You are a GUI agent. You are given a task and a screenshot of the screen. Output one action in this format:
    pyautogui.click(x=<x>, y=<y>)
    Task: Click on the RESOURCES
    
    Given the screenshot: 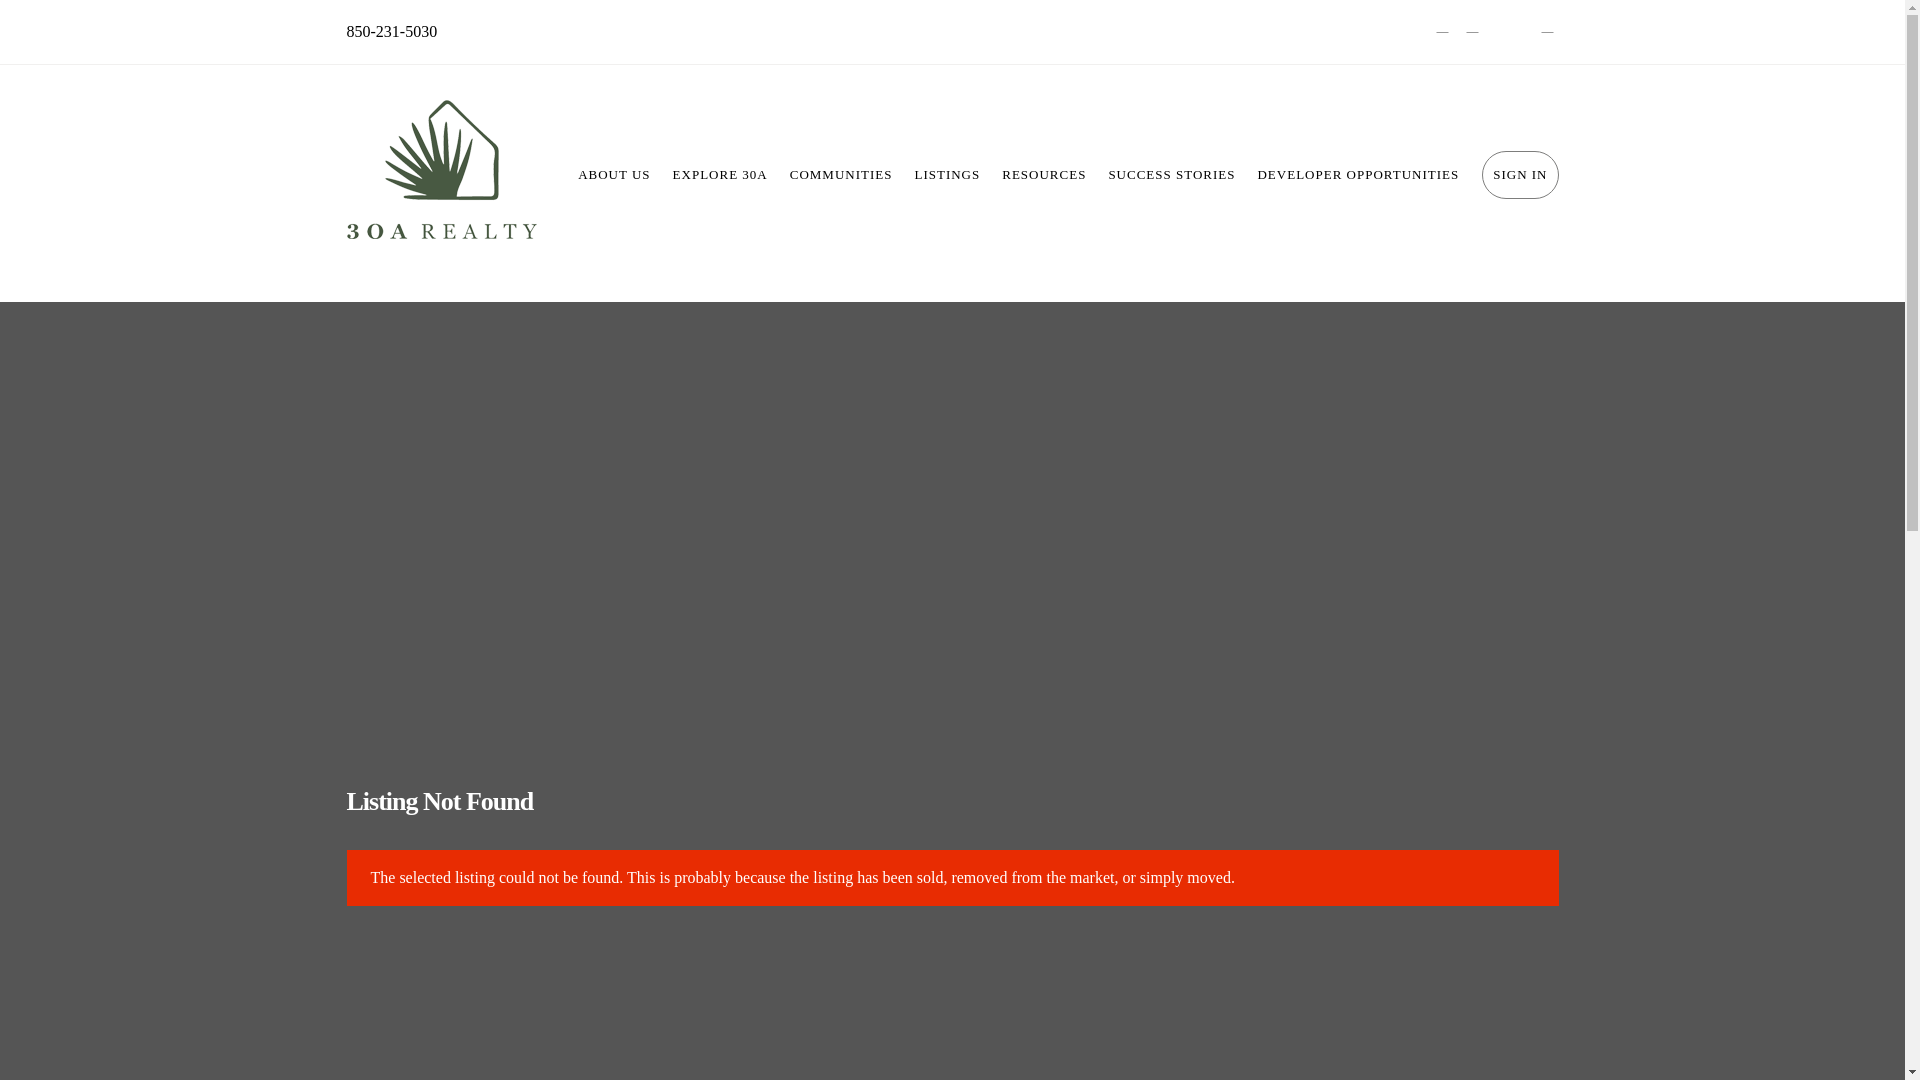 What is the action you would take?
    pyautogui.click(x=1043, y=174)
    